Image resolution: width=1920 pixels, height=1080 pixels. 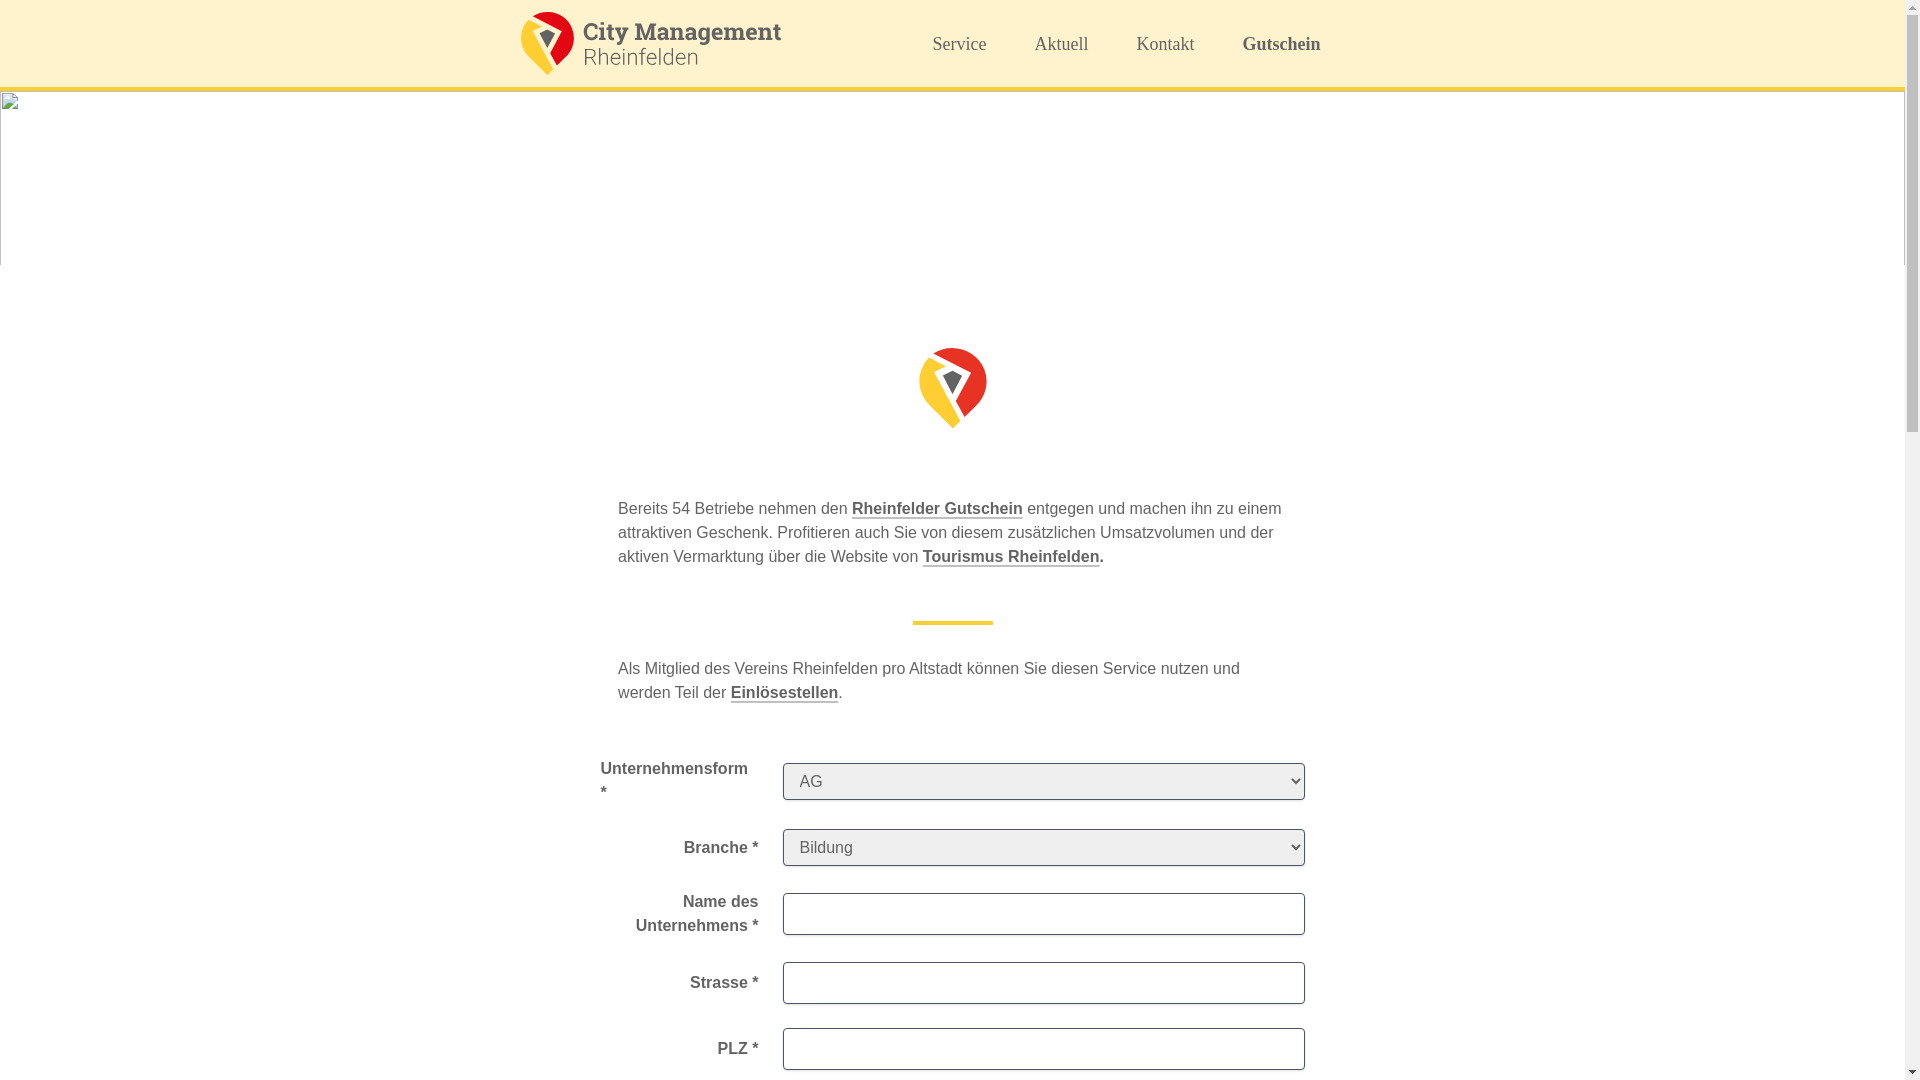 I want to click on Aktuell, so click(x=1061, y=44).